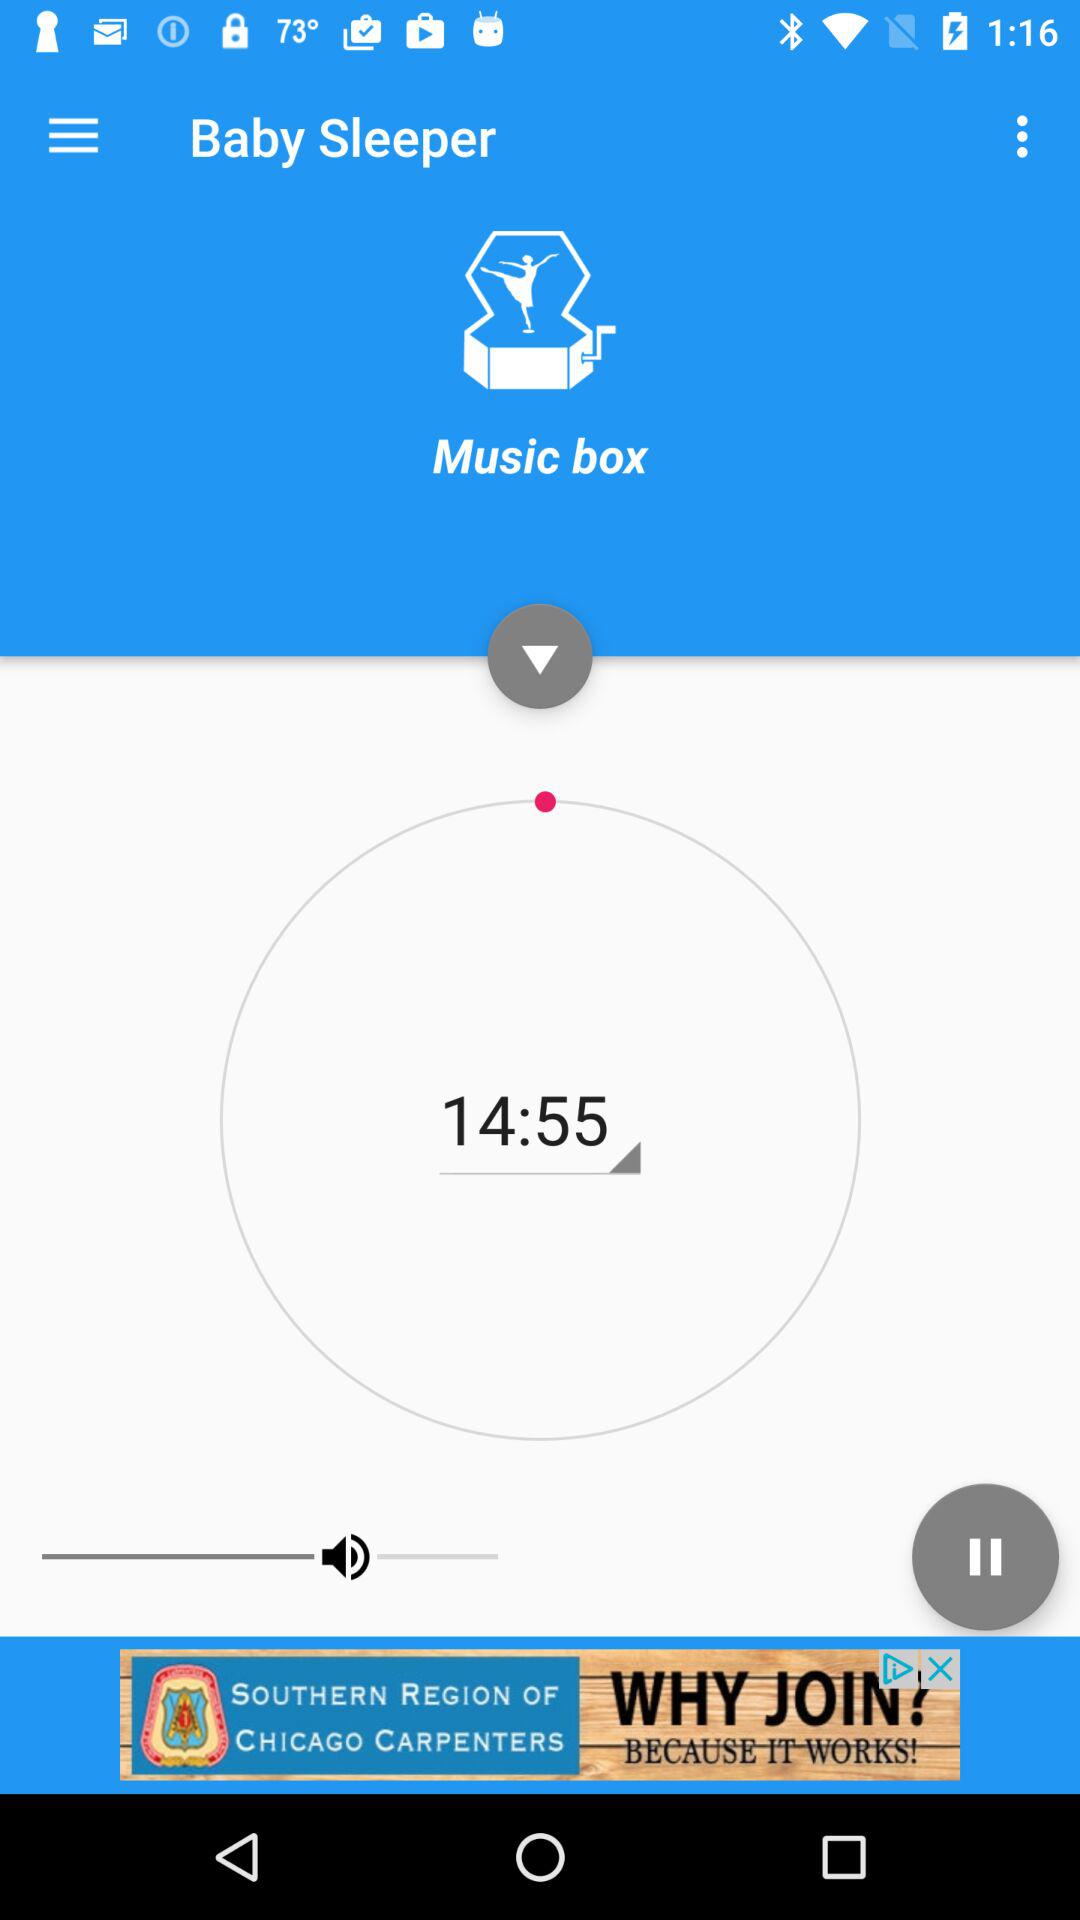 This screenshot has height=1920, width=1080. What do you see at coordinates (540, 656) in the screenshot?
I see `play` at bounding box center [540, 656].